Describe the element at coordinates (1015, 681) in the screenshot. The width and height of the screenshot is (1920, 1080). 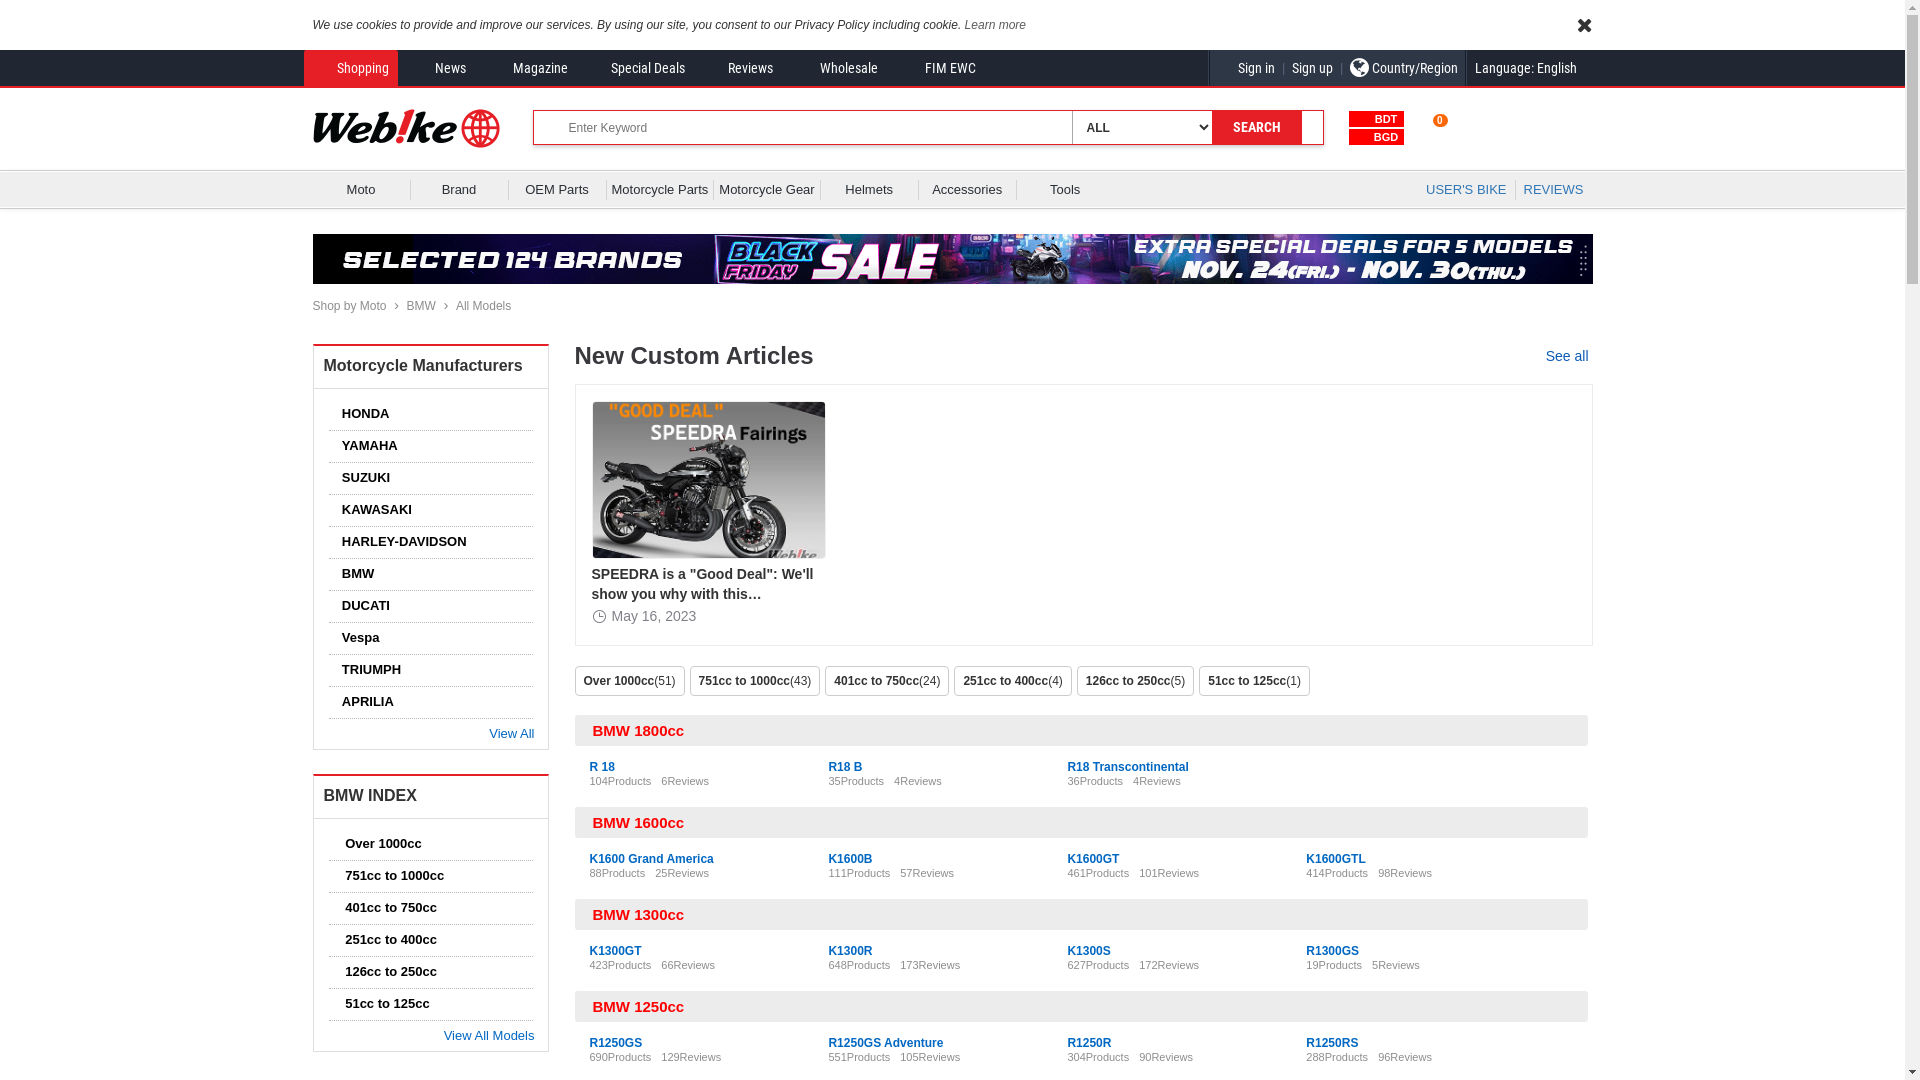
I see `251cc to 400cc(4)` at that location.